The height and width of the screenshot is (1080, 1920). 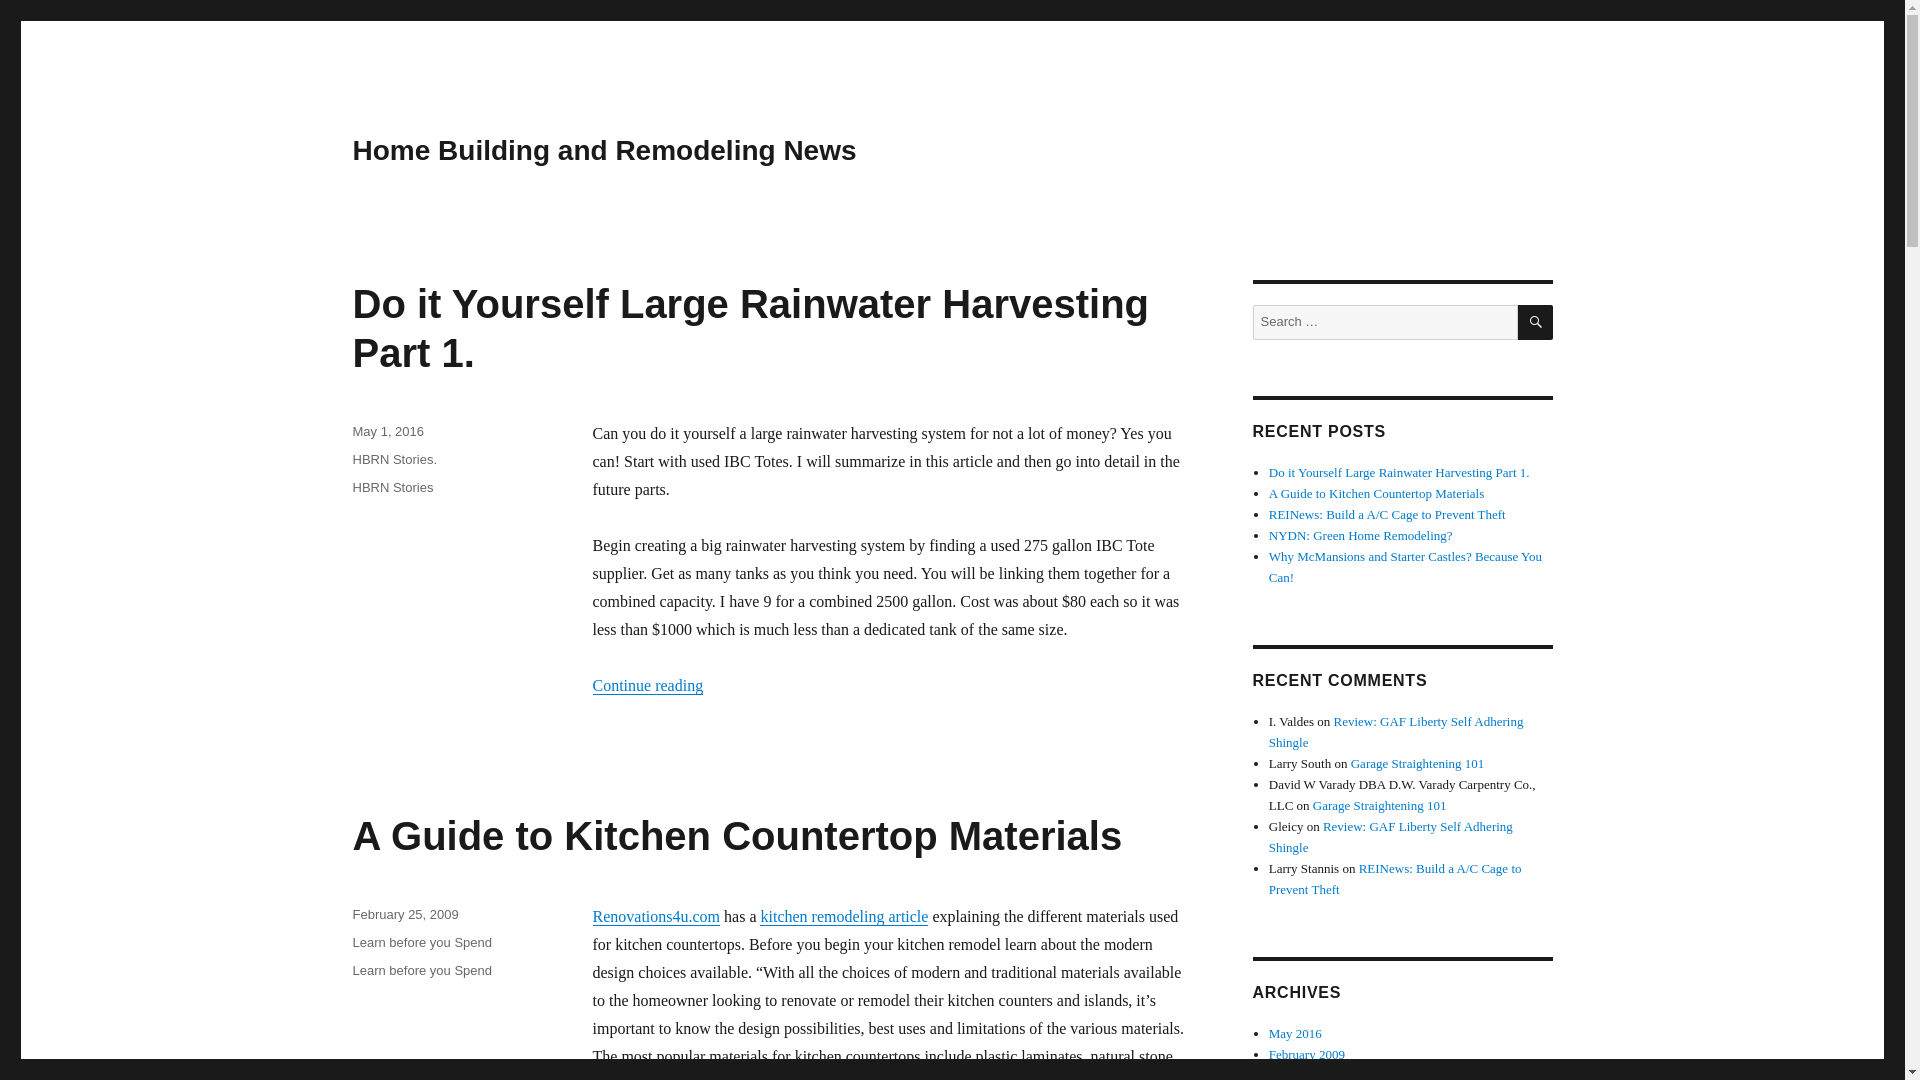 I want to click on February 25, 2009, so click(x=404, y=914).